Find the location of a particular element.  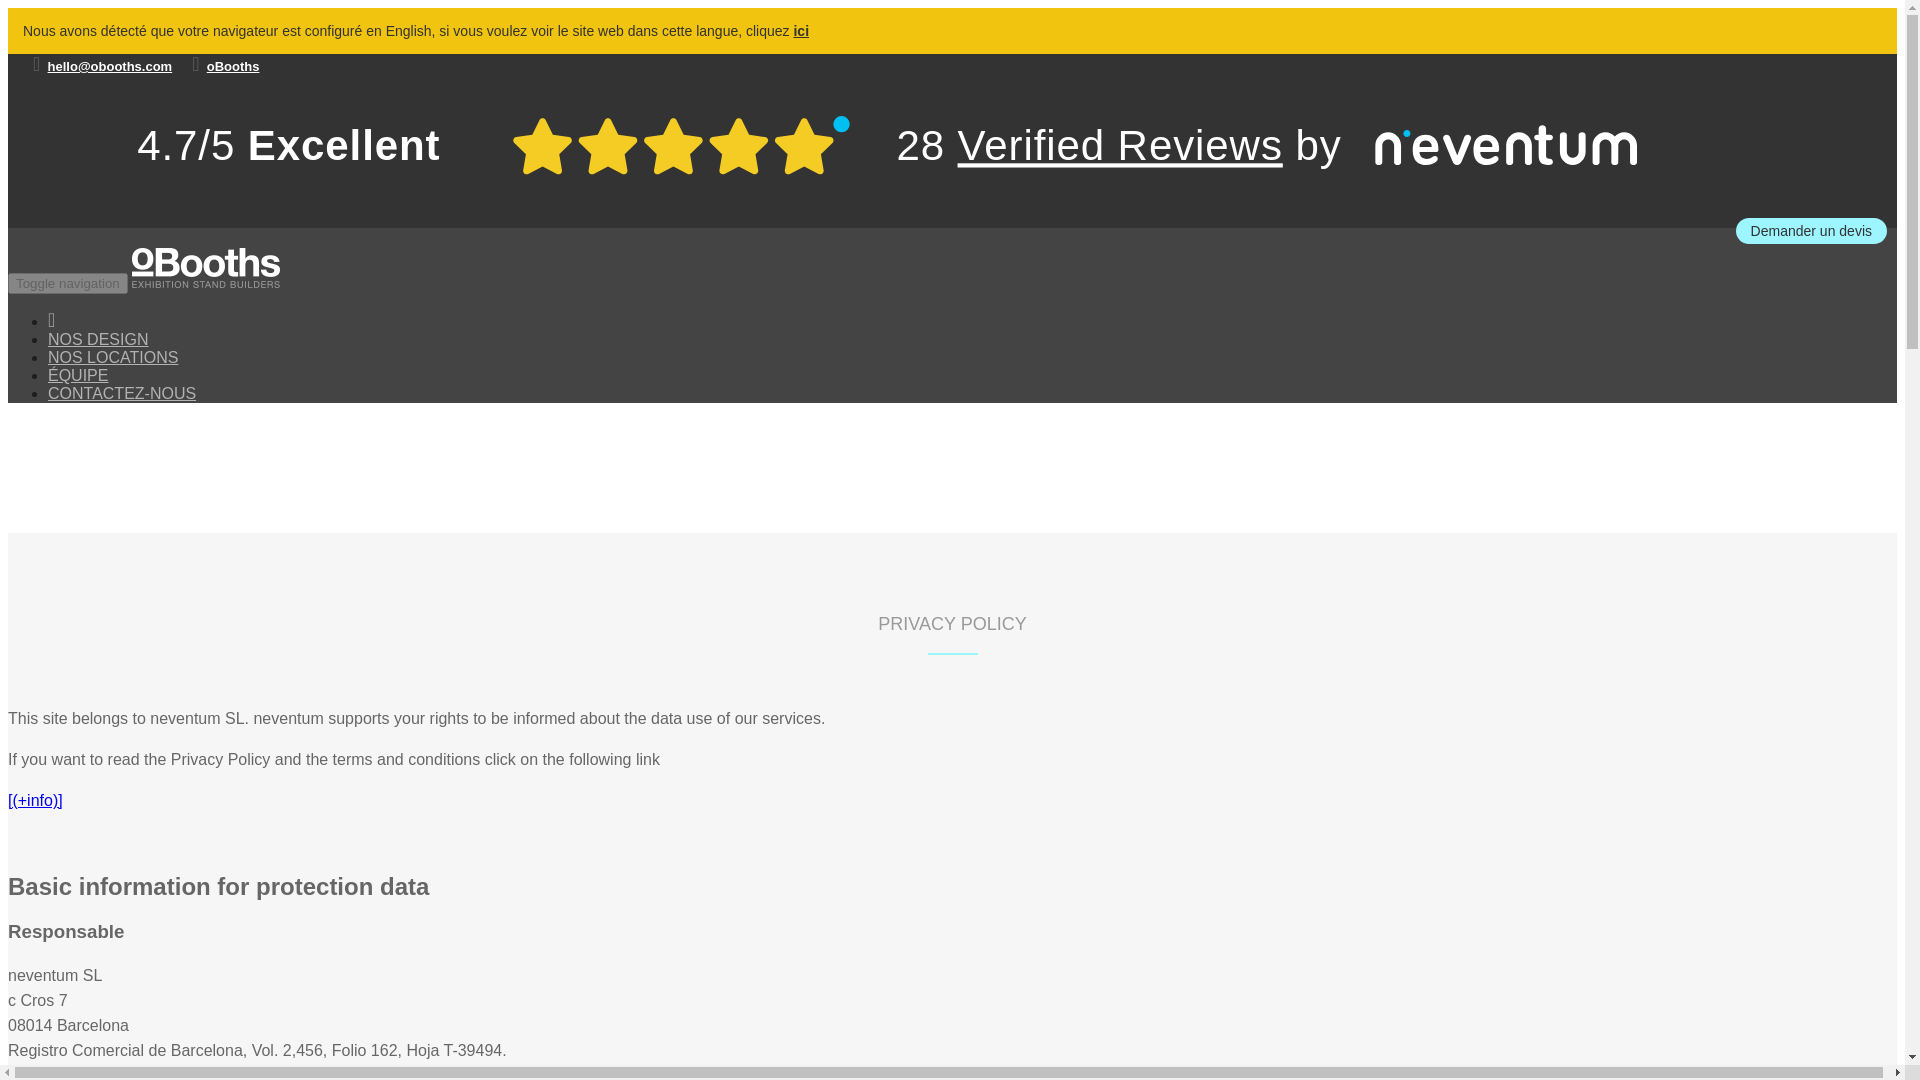

NOS DESIGN is located at coordinates (98, 349).